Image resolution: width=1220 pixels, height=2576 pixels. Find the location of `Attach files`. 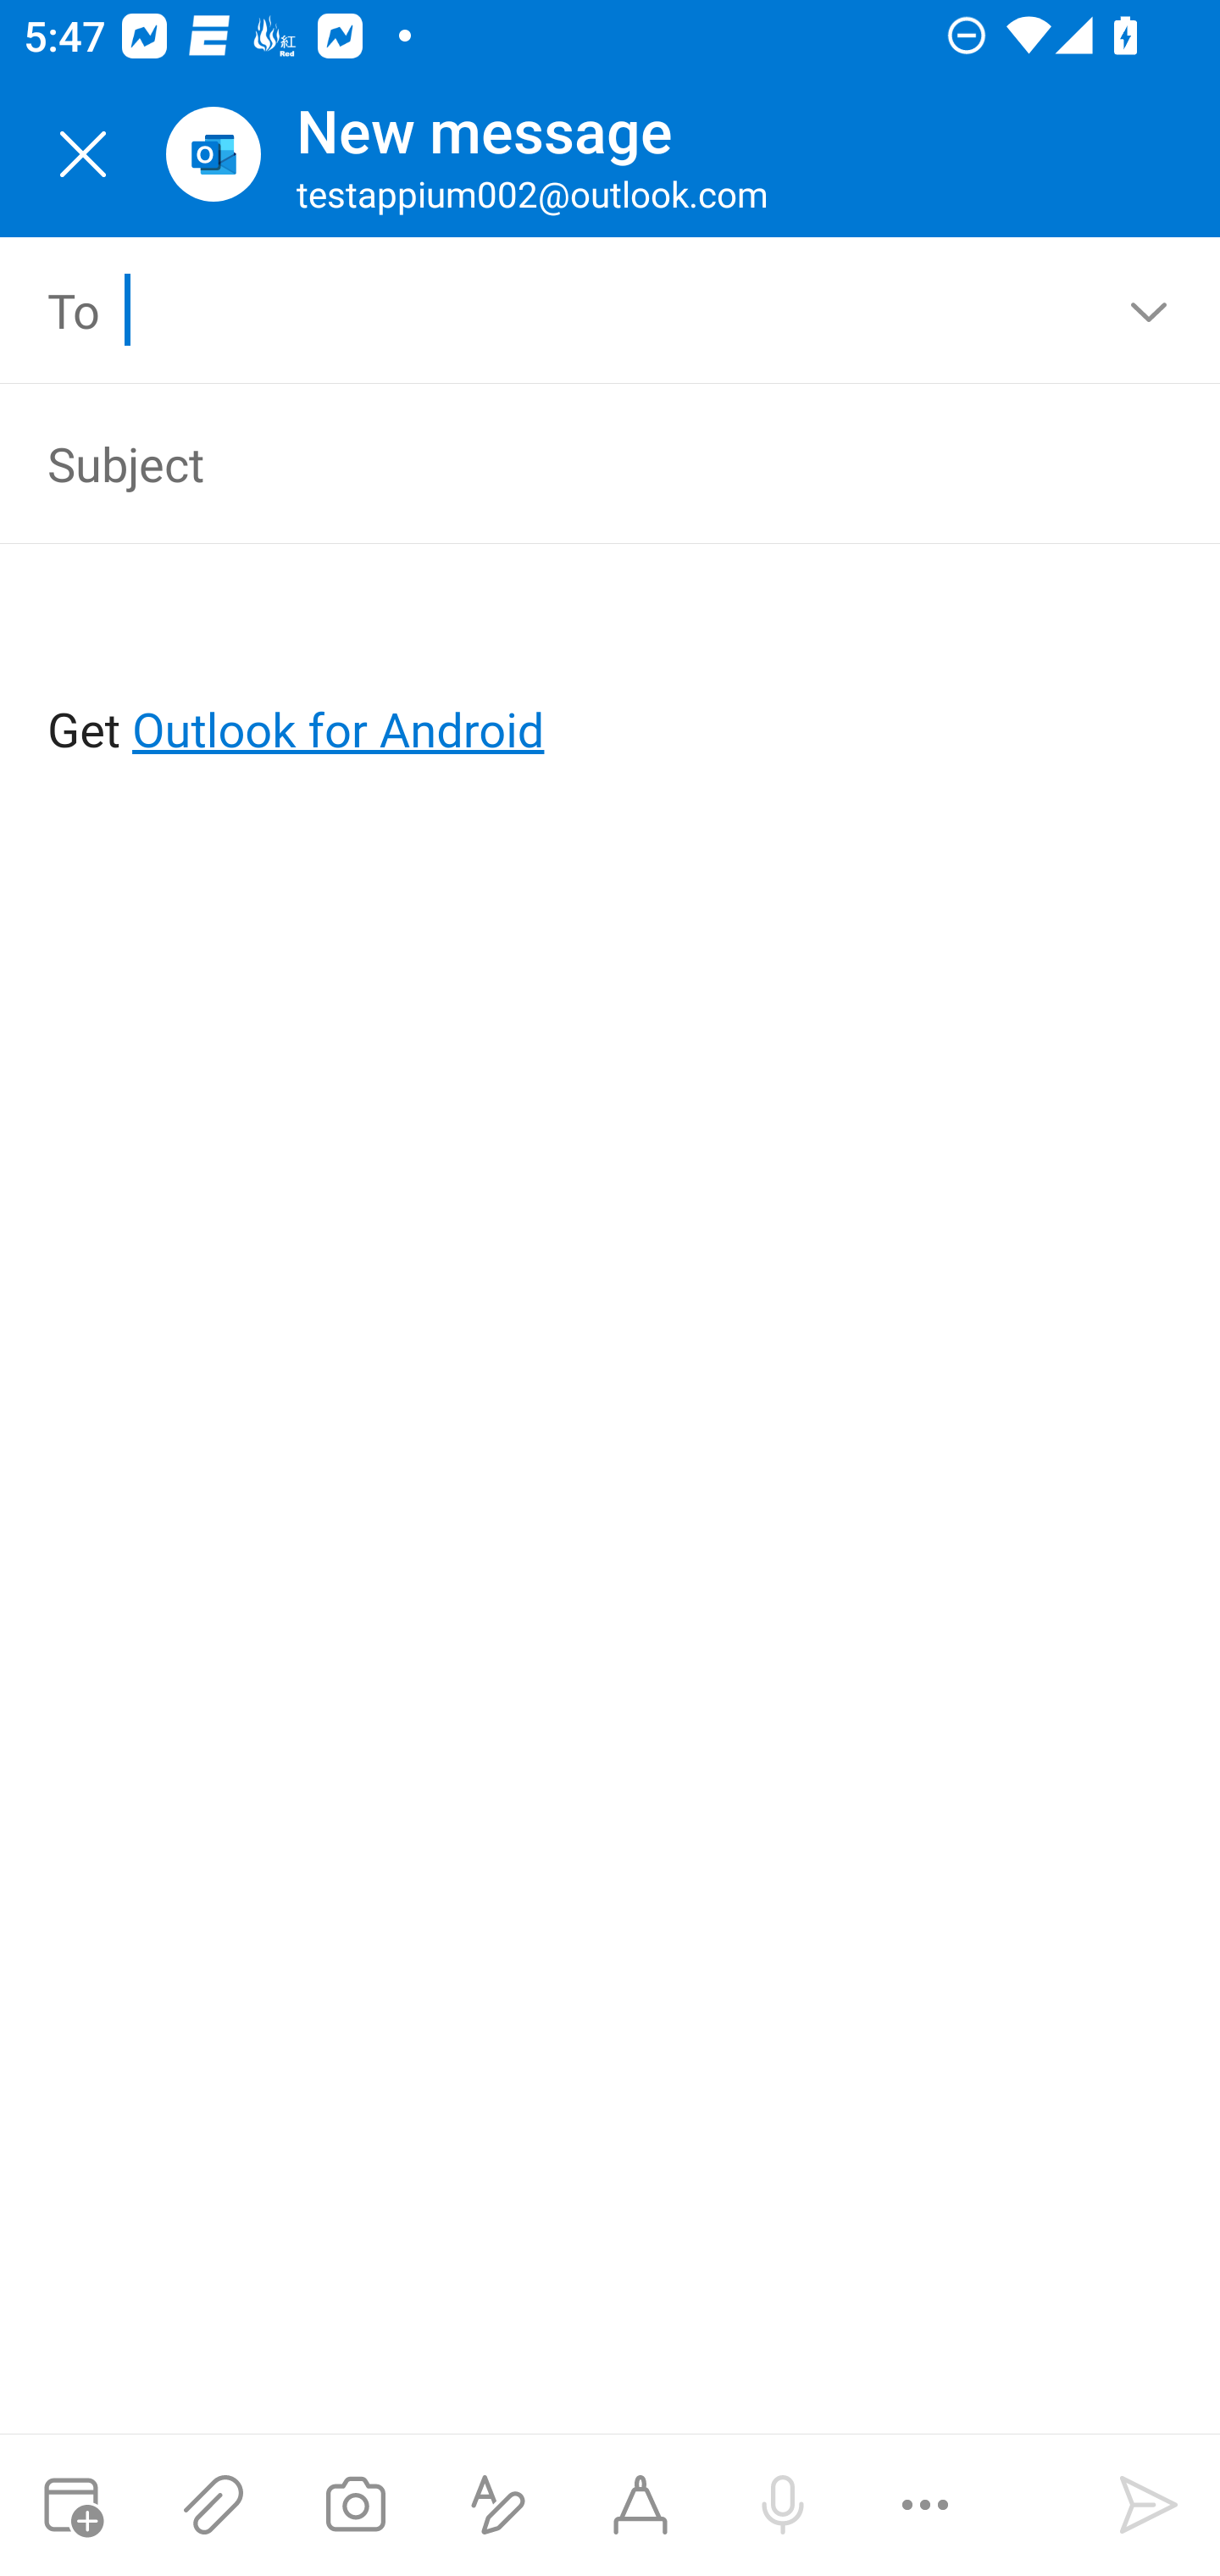

Attach files is located at coordinates (213, 2505).